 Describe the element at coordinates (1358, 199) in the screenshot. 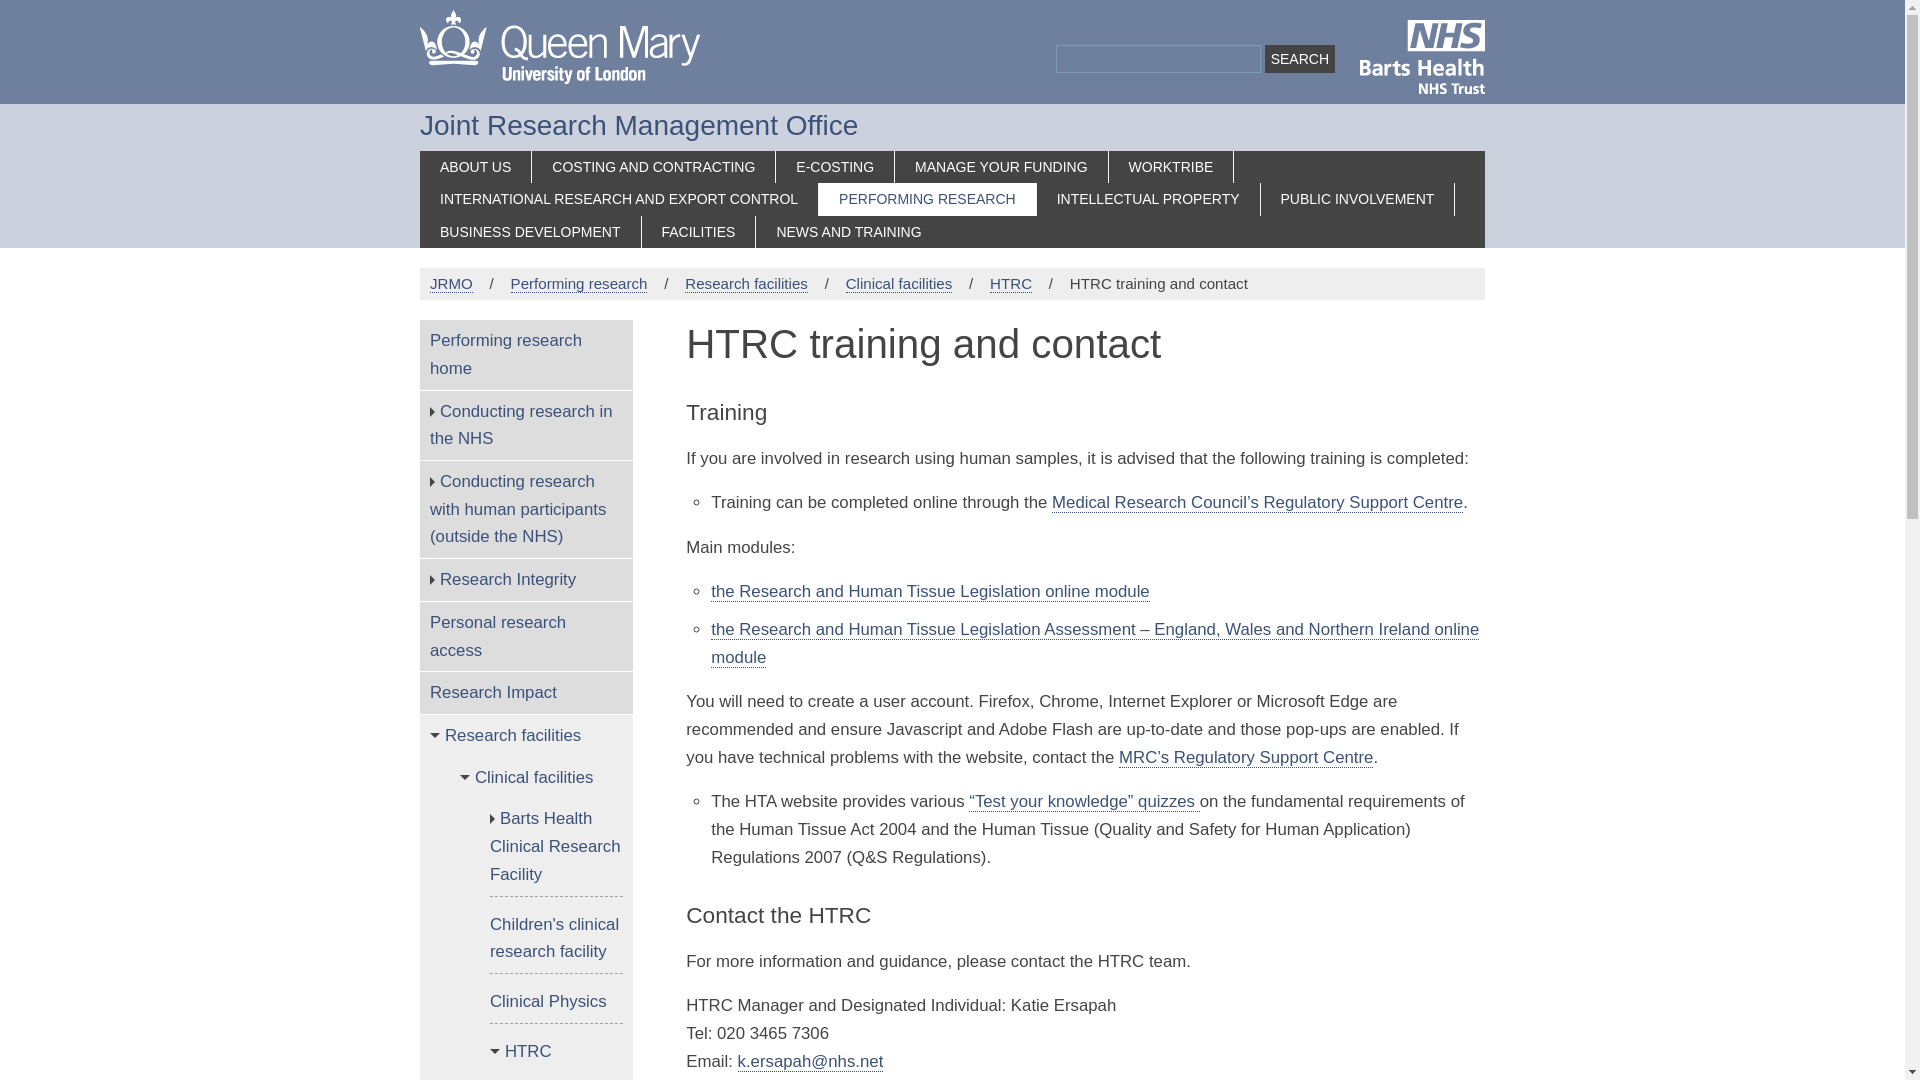

I see `PUBLIC INVOLVEMENT` at that location.